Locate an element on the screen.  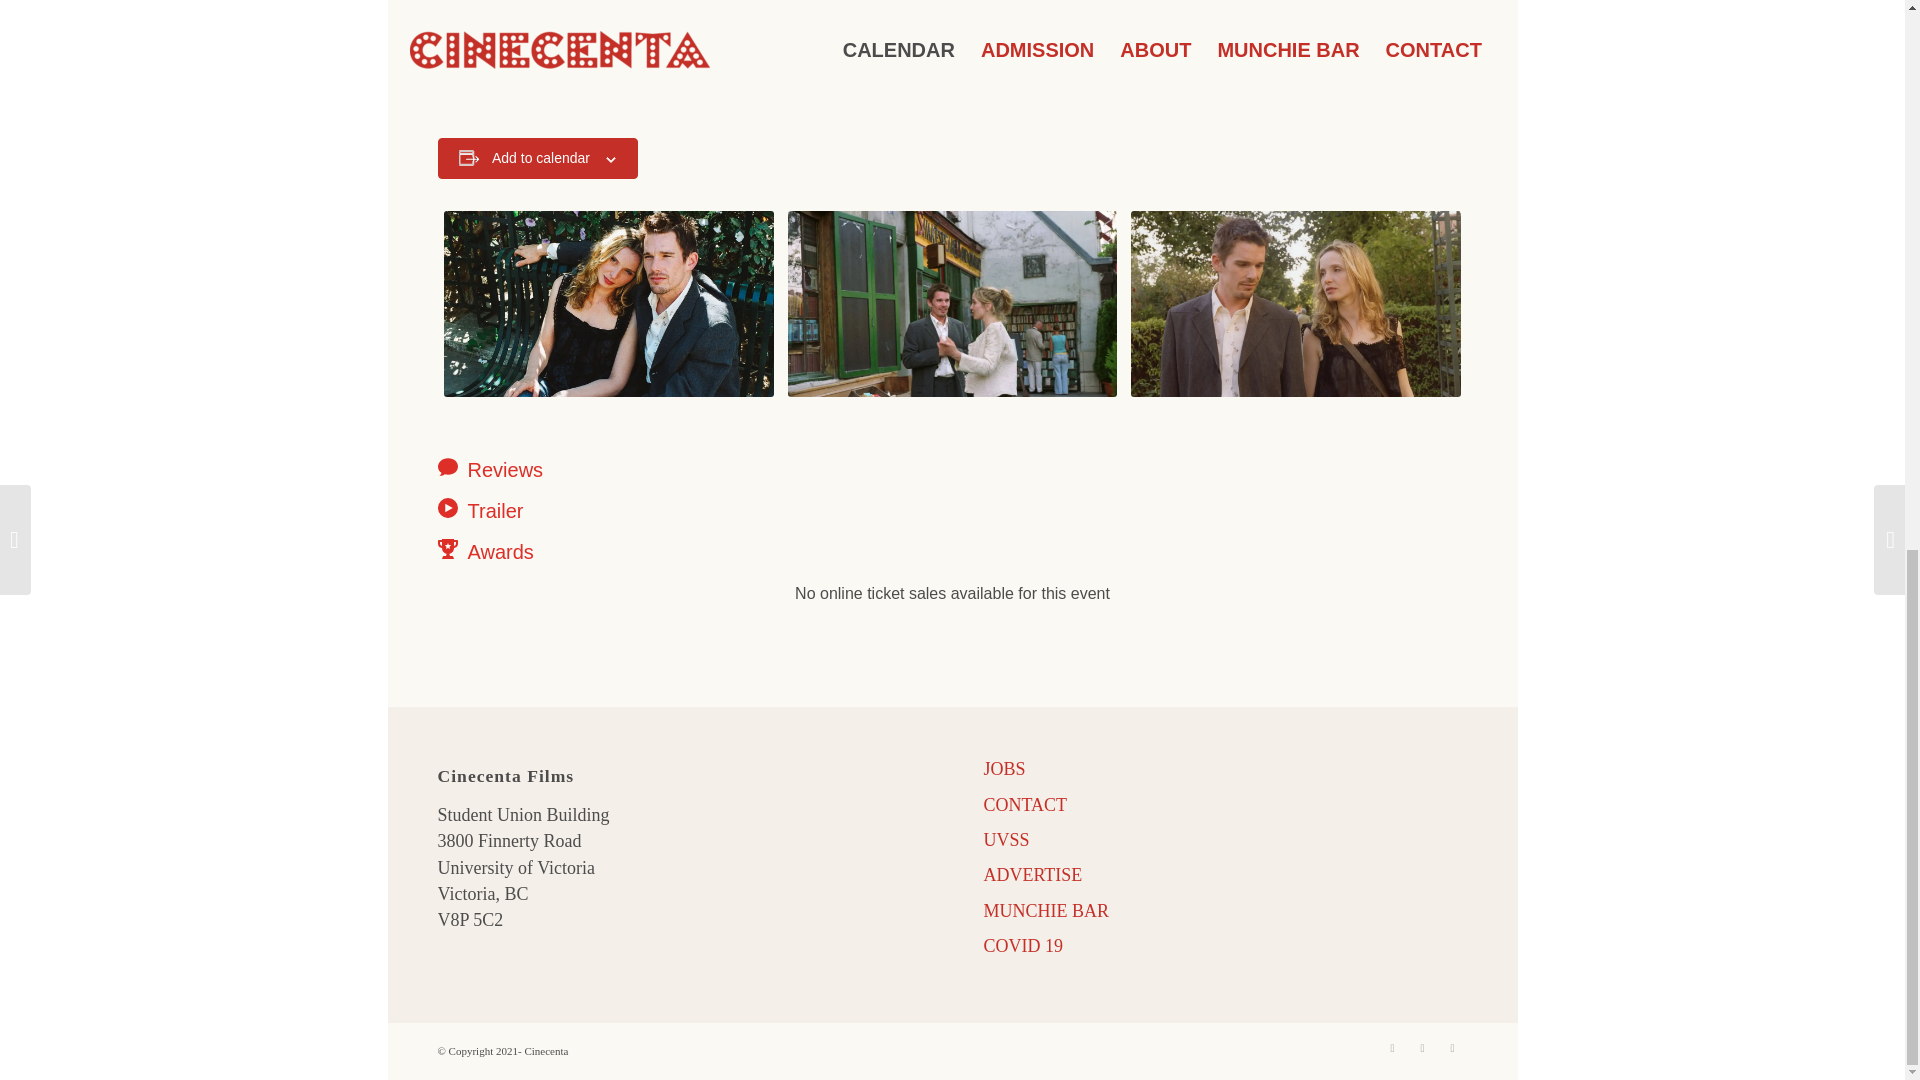
Reviews is located at coordinates (592, 469).